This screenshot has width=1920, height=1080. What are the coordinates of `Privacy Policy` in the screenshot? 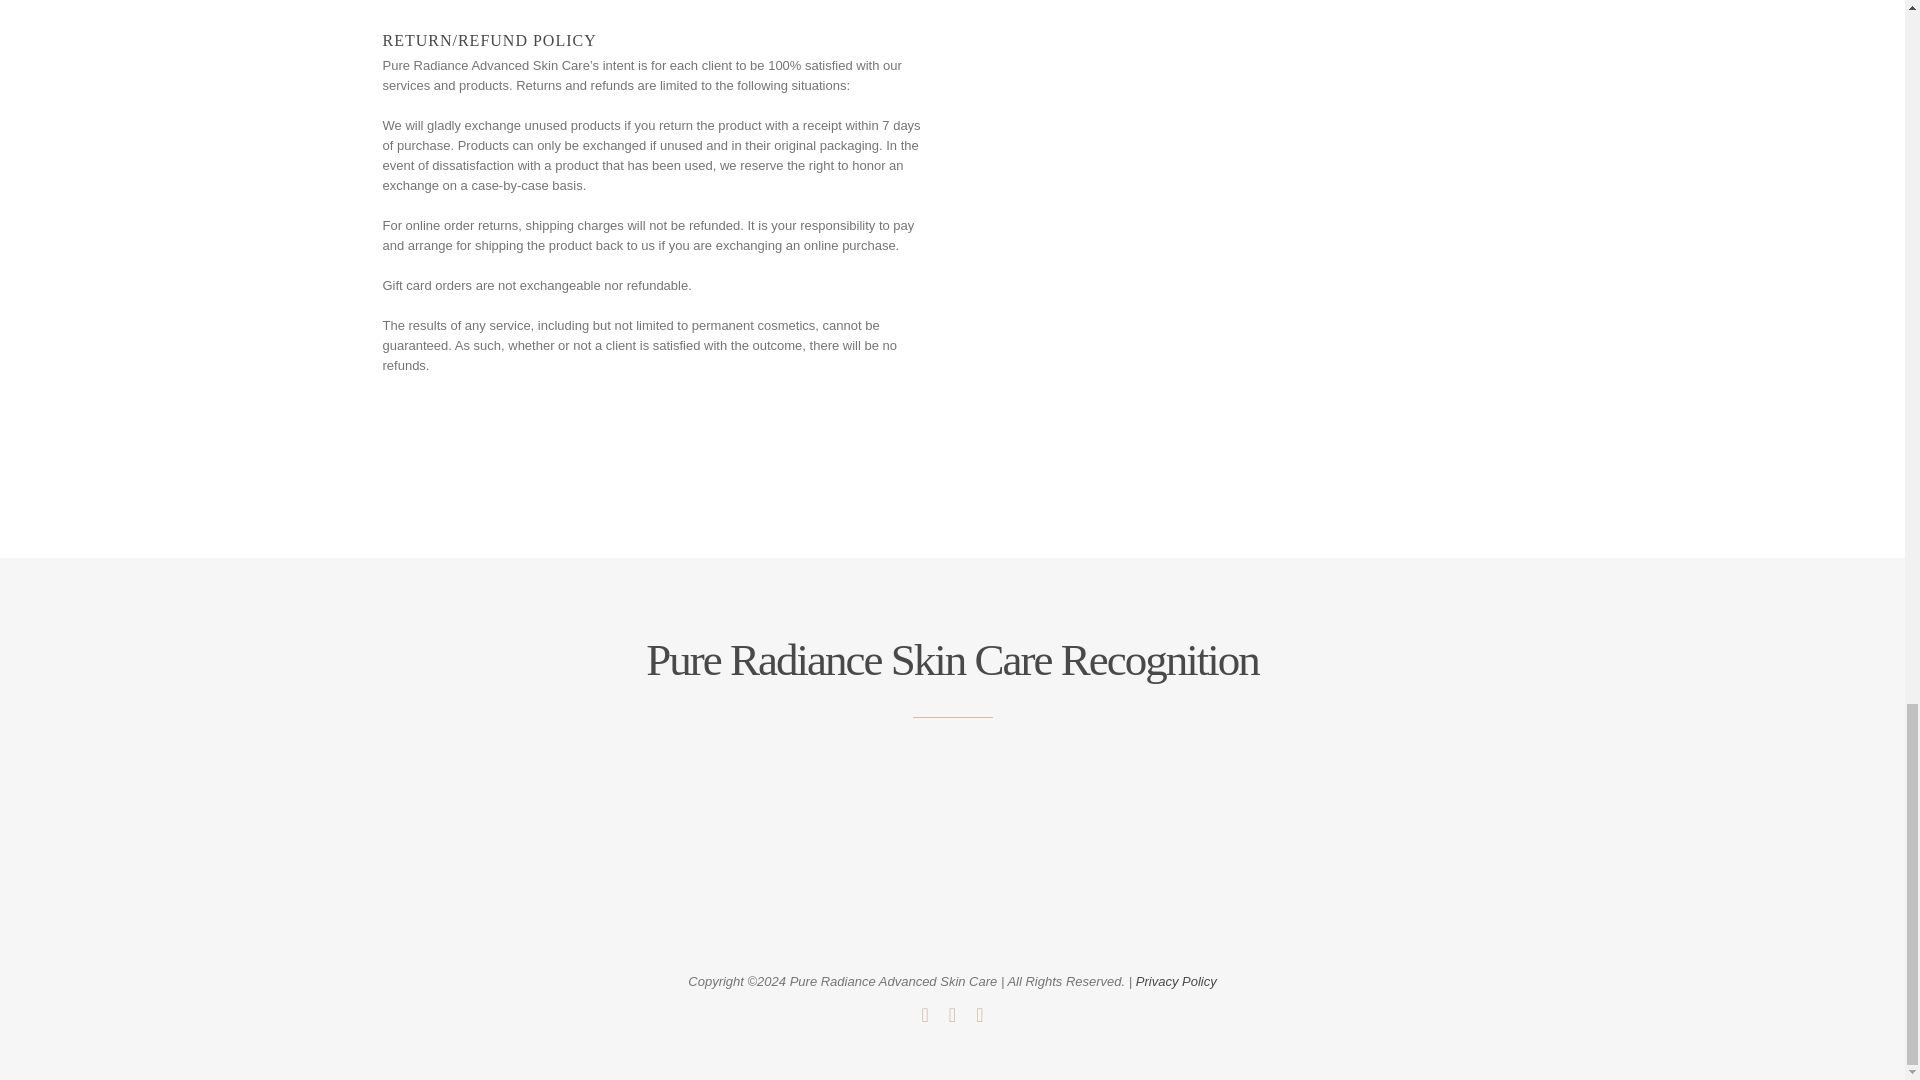 It's located at (1176, 982).